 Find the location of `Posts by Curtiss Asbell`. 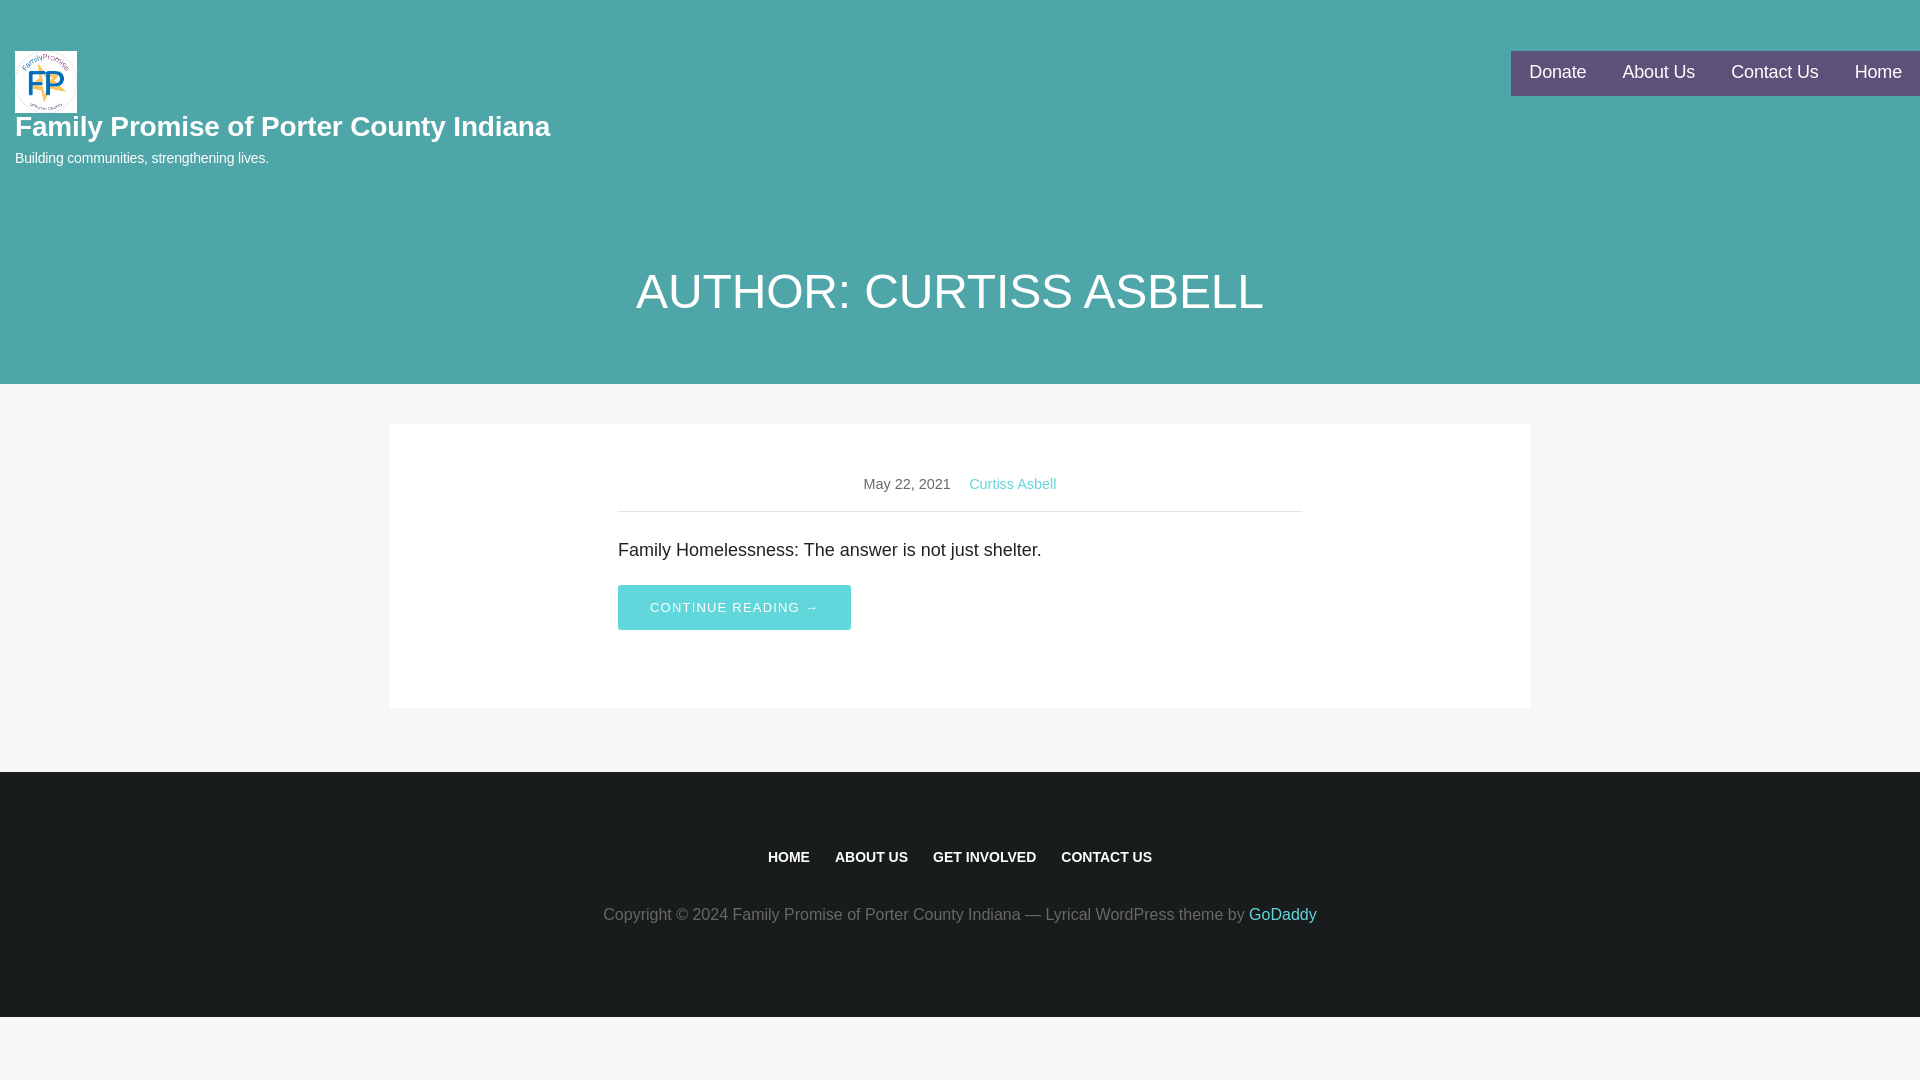

Posts by Curtiss Asbell is located at coordinates (1012, 484).